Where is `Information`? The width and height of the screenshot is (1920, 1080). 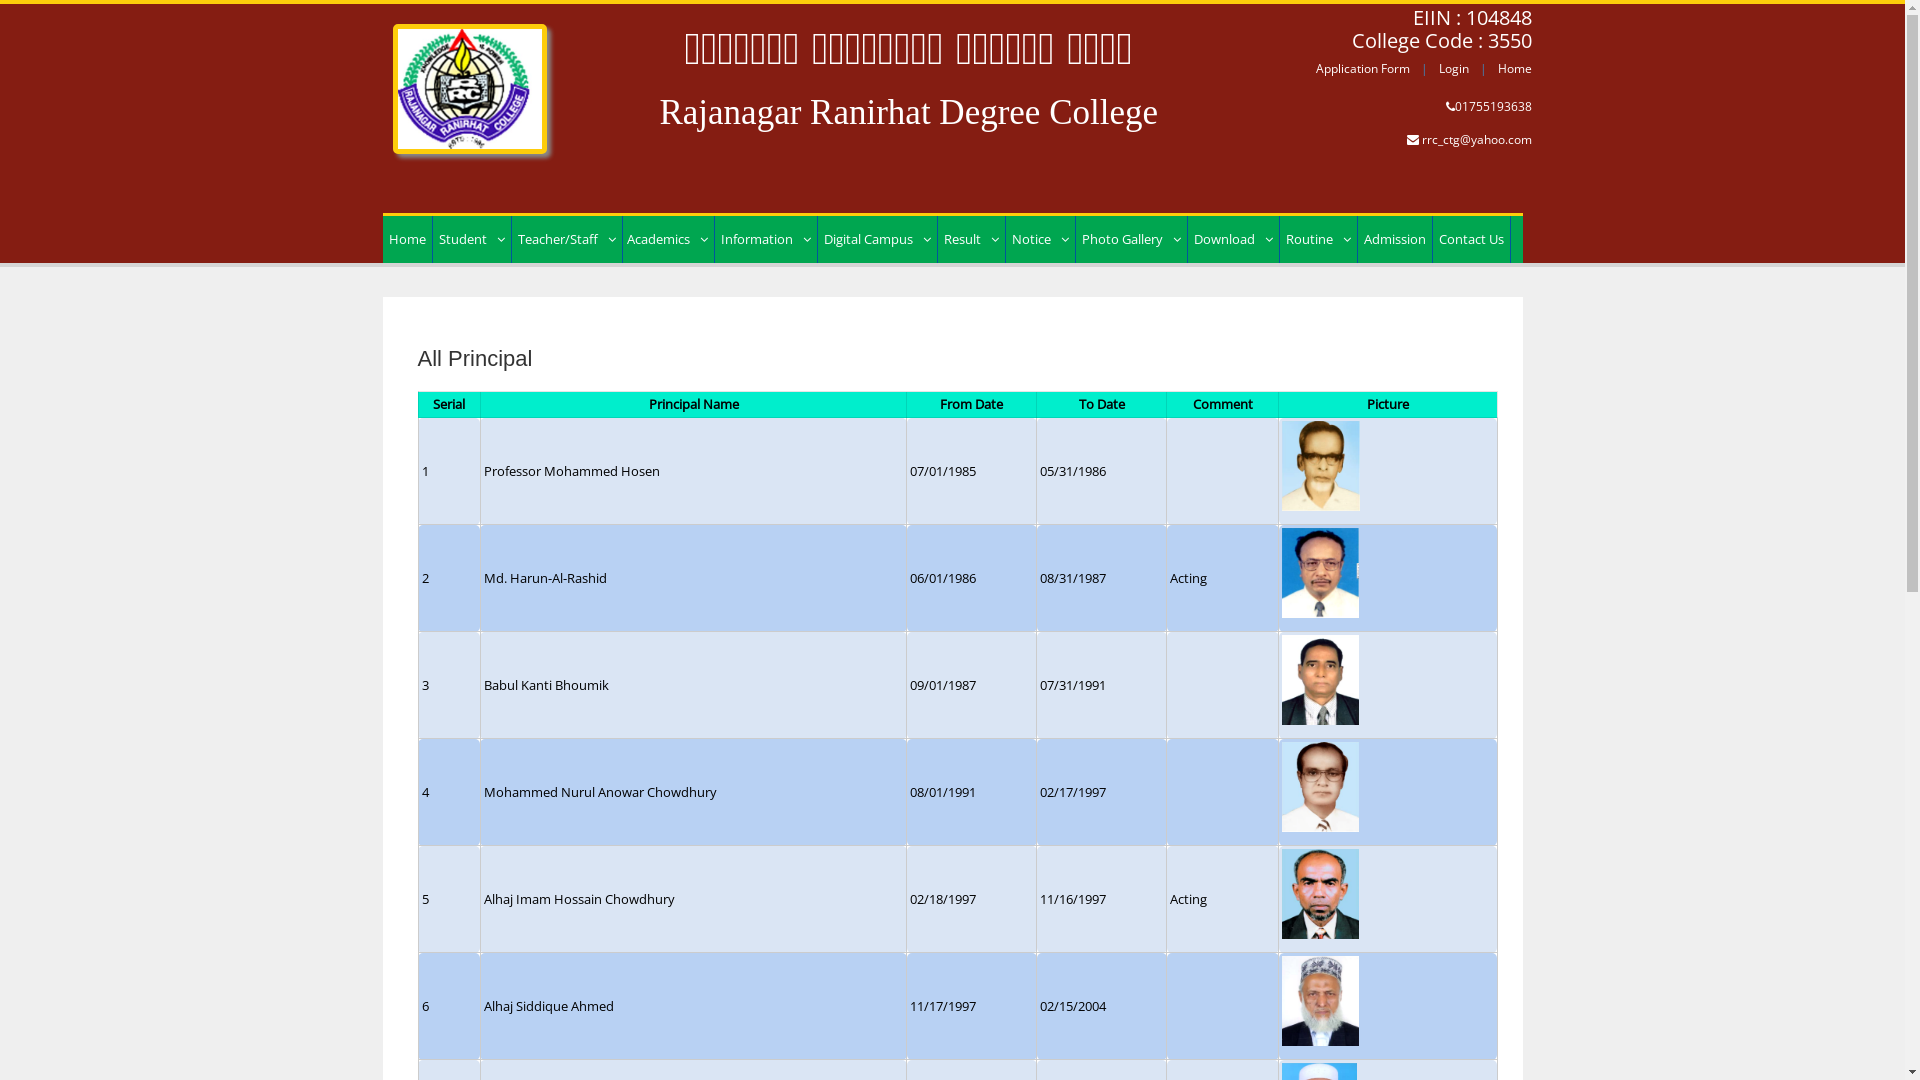
Information is located at coordinates (765, 240).